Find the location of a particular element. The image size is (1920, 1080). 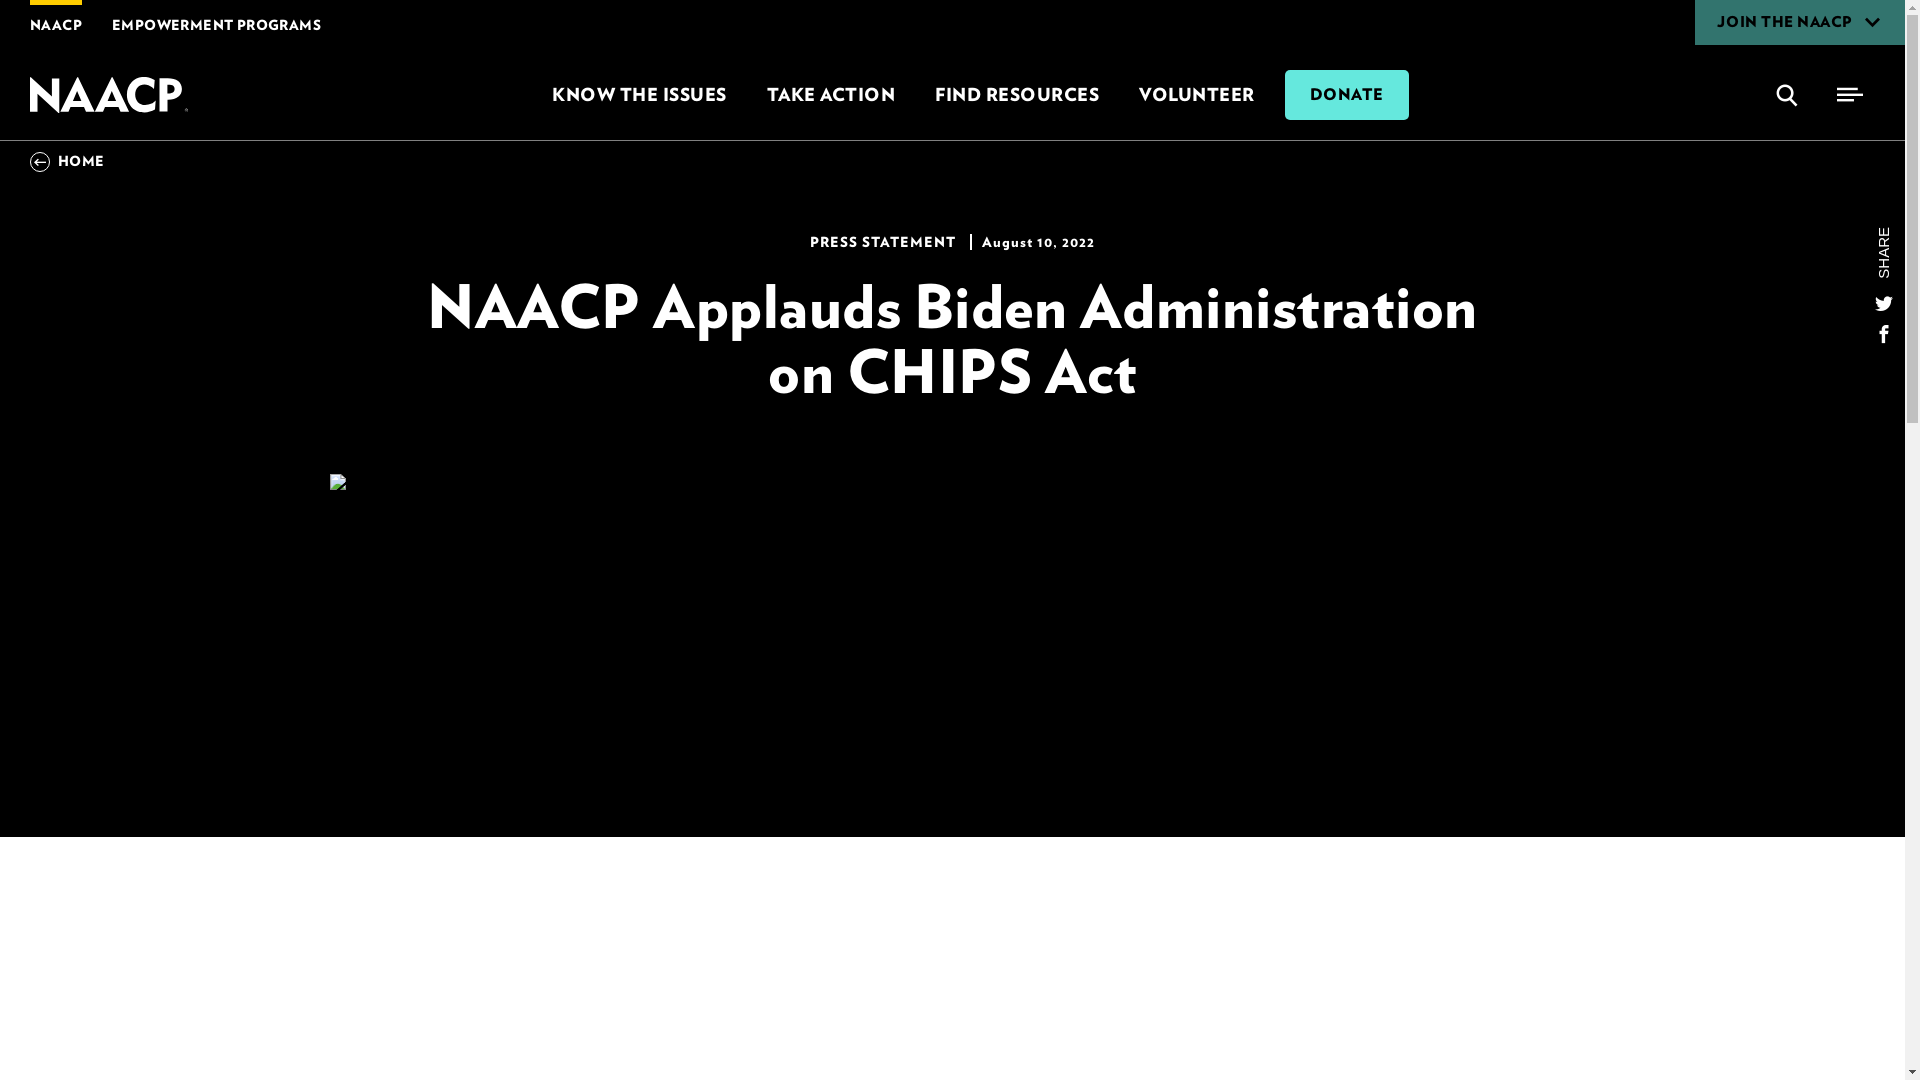

Action Center is located at coordinates (830, 94).